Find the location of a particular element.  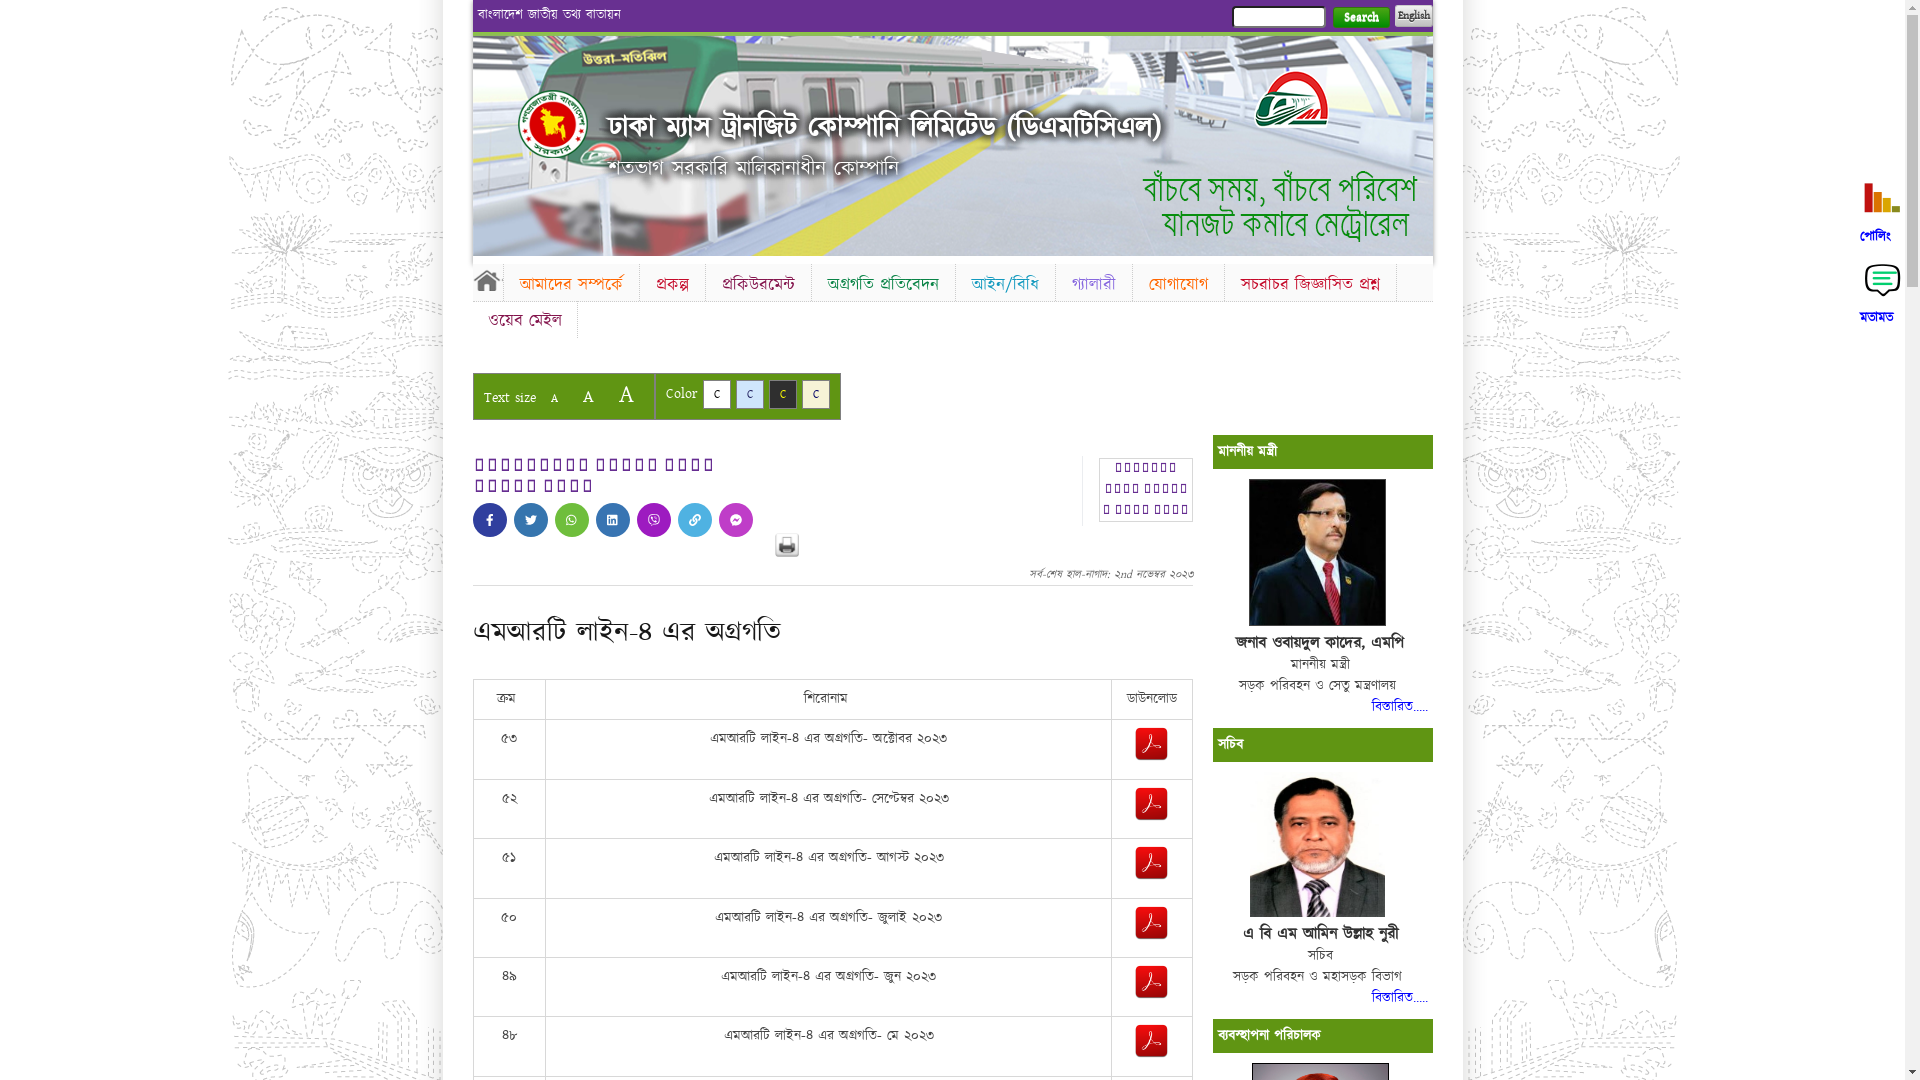

Search is located at coordinates (1360, 18).